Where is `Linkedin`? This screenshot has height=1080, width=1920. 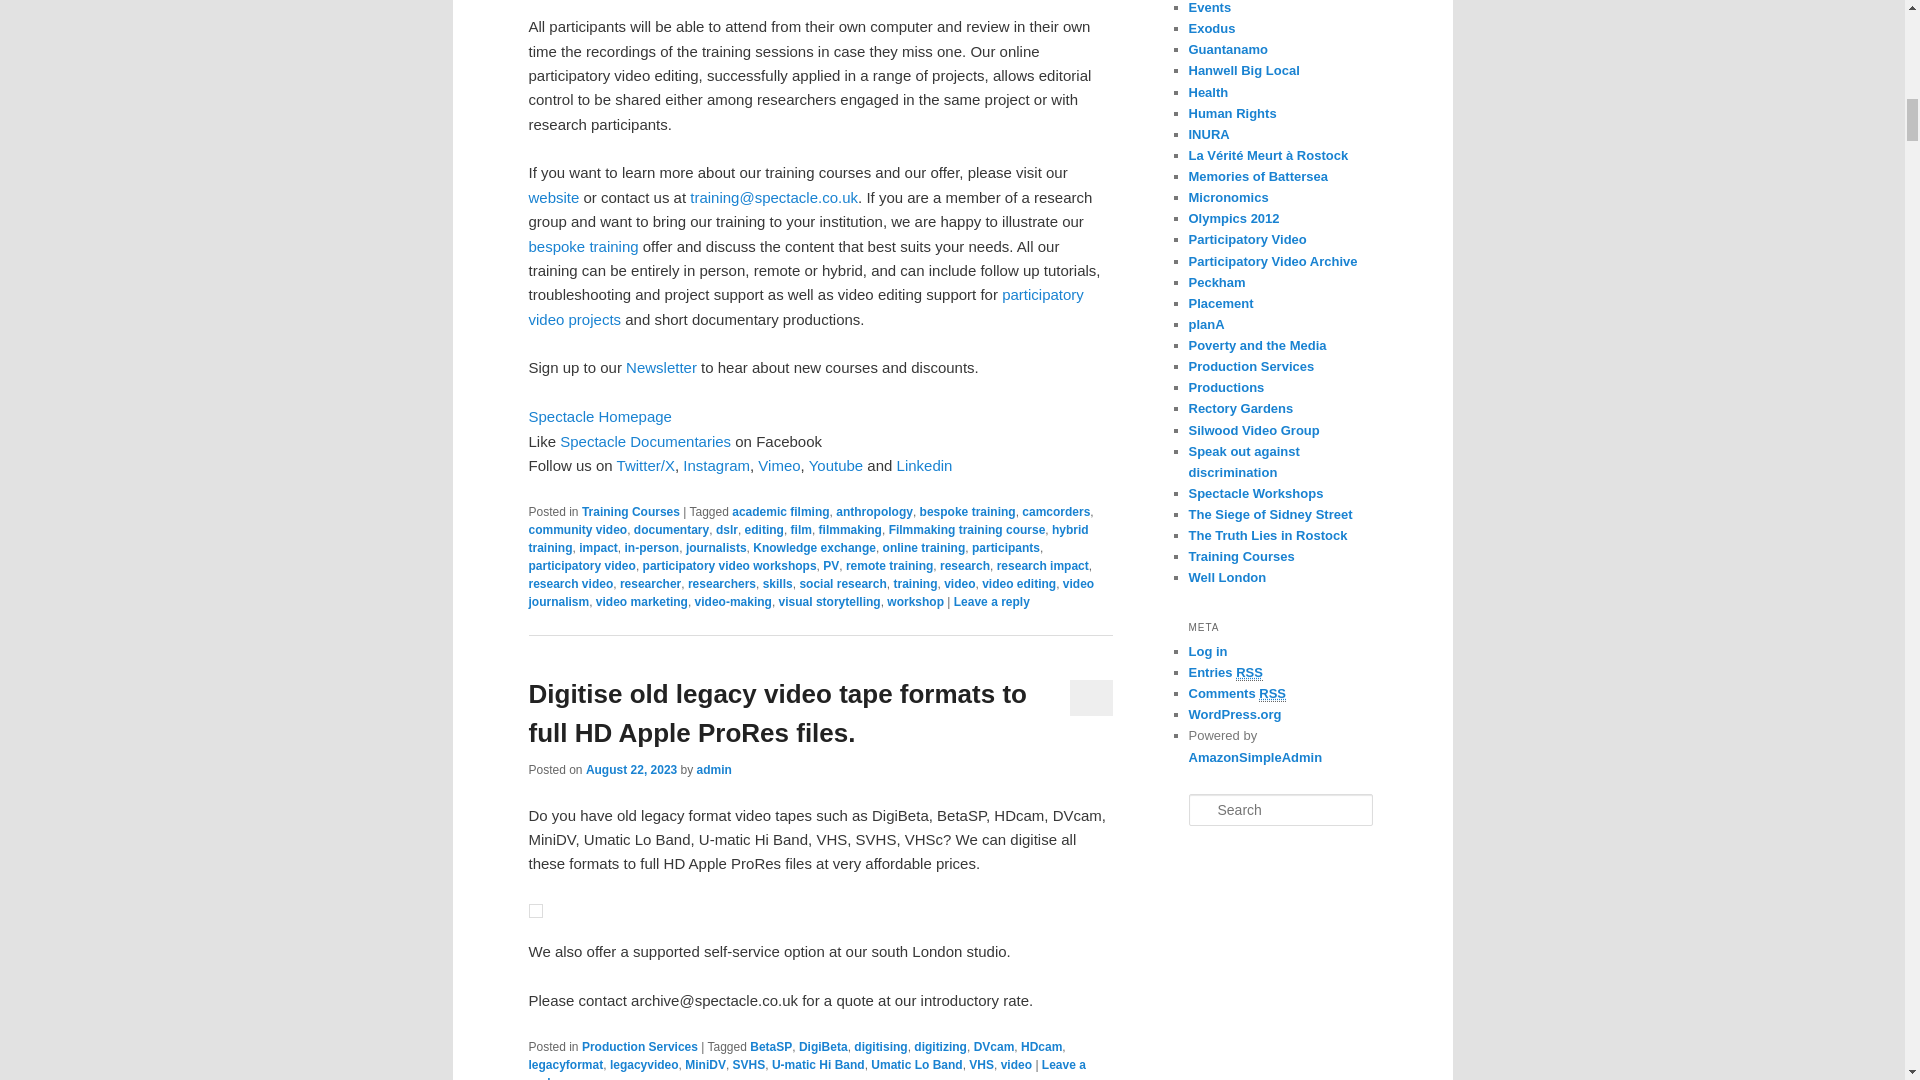
Linkedin is located at coordinates (924, 465).